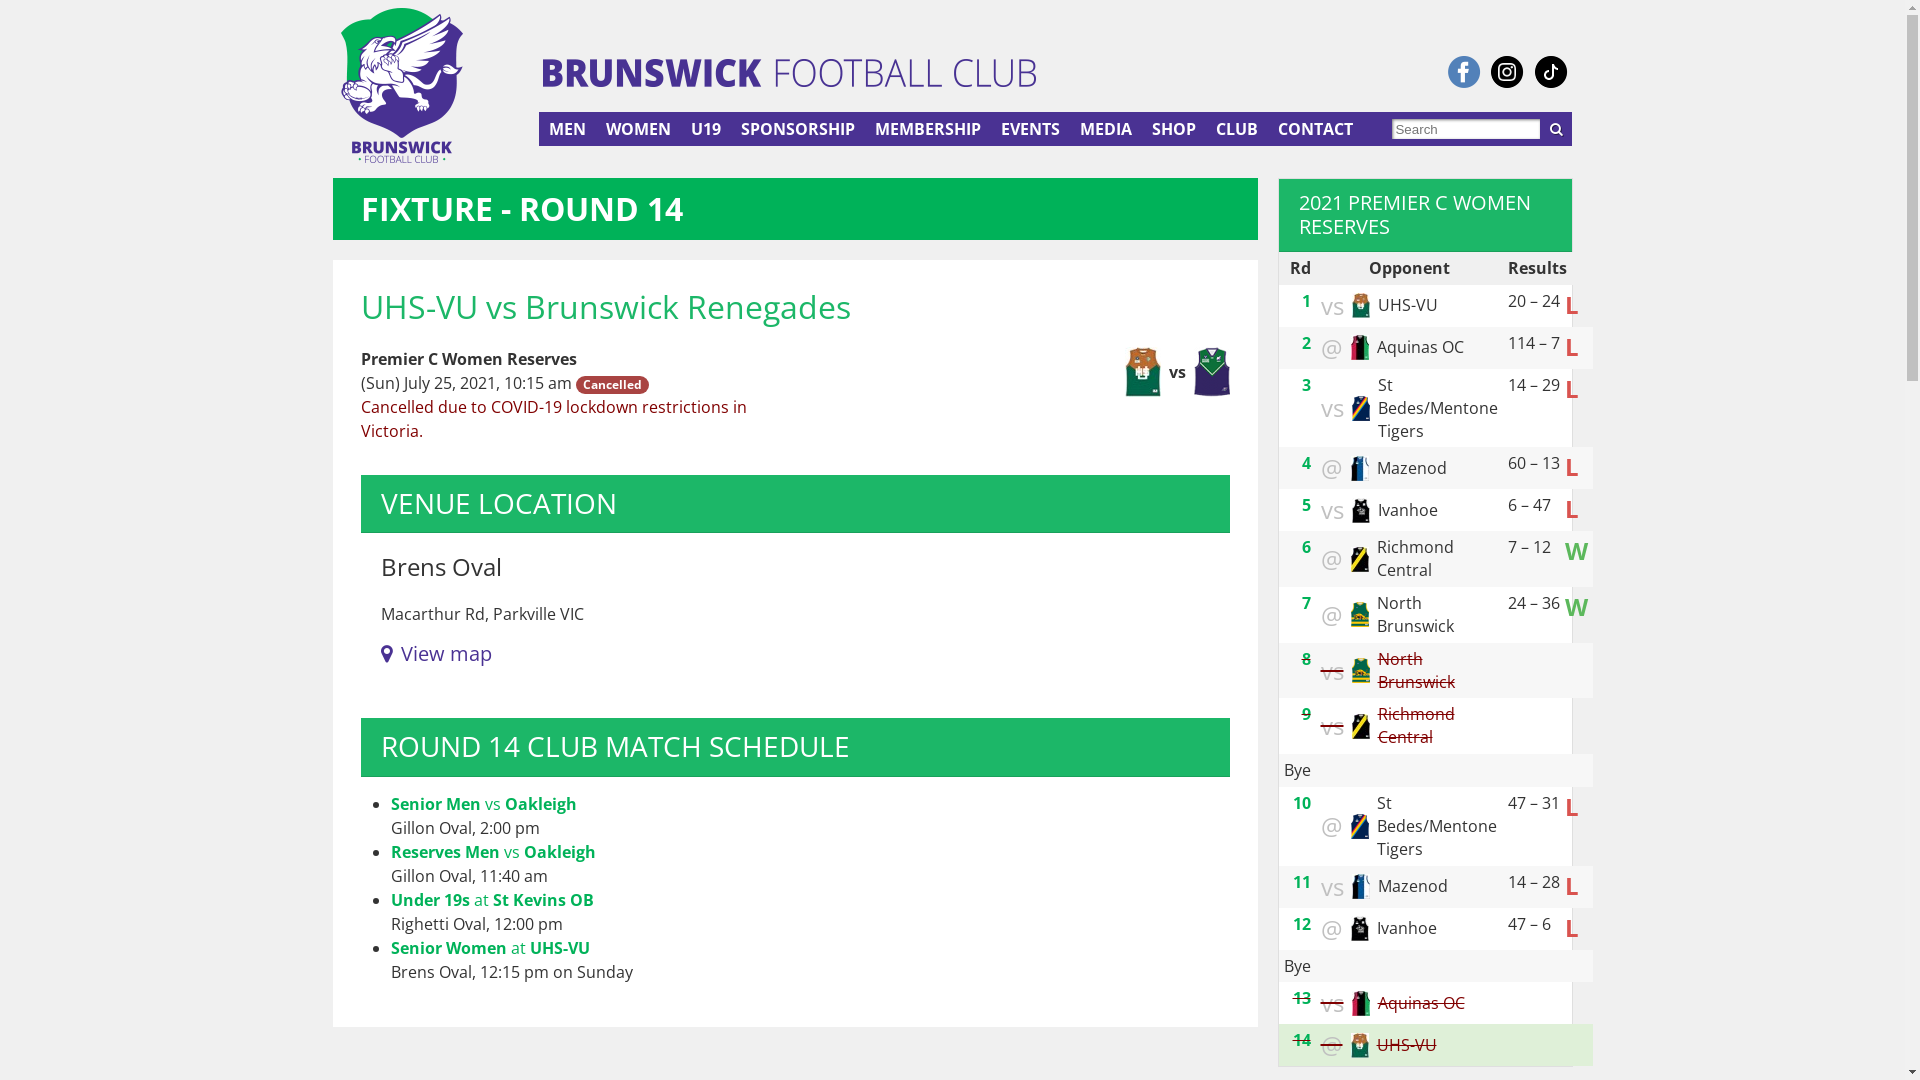 The height and width of the screenshot is (1080, 1920). Describe the element at coordinates (1306, 384) in the screenshot. I see `3` at that location.